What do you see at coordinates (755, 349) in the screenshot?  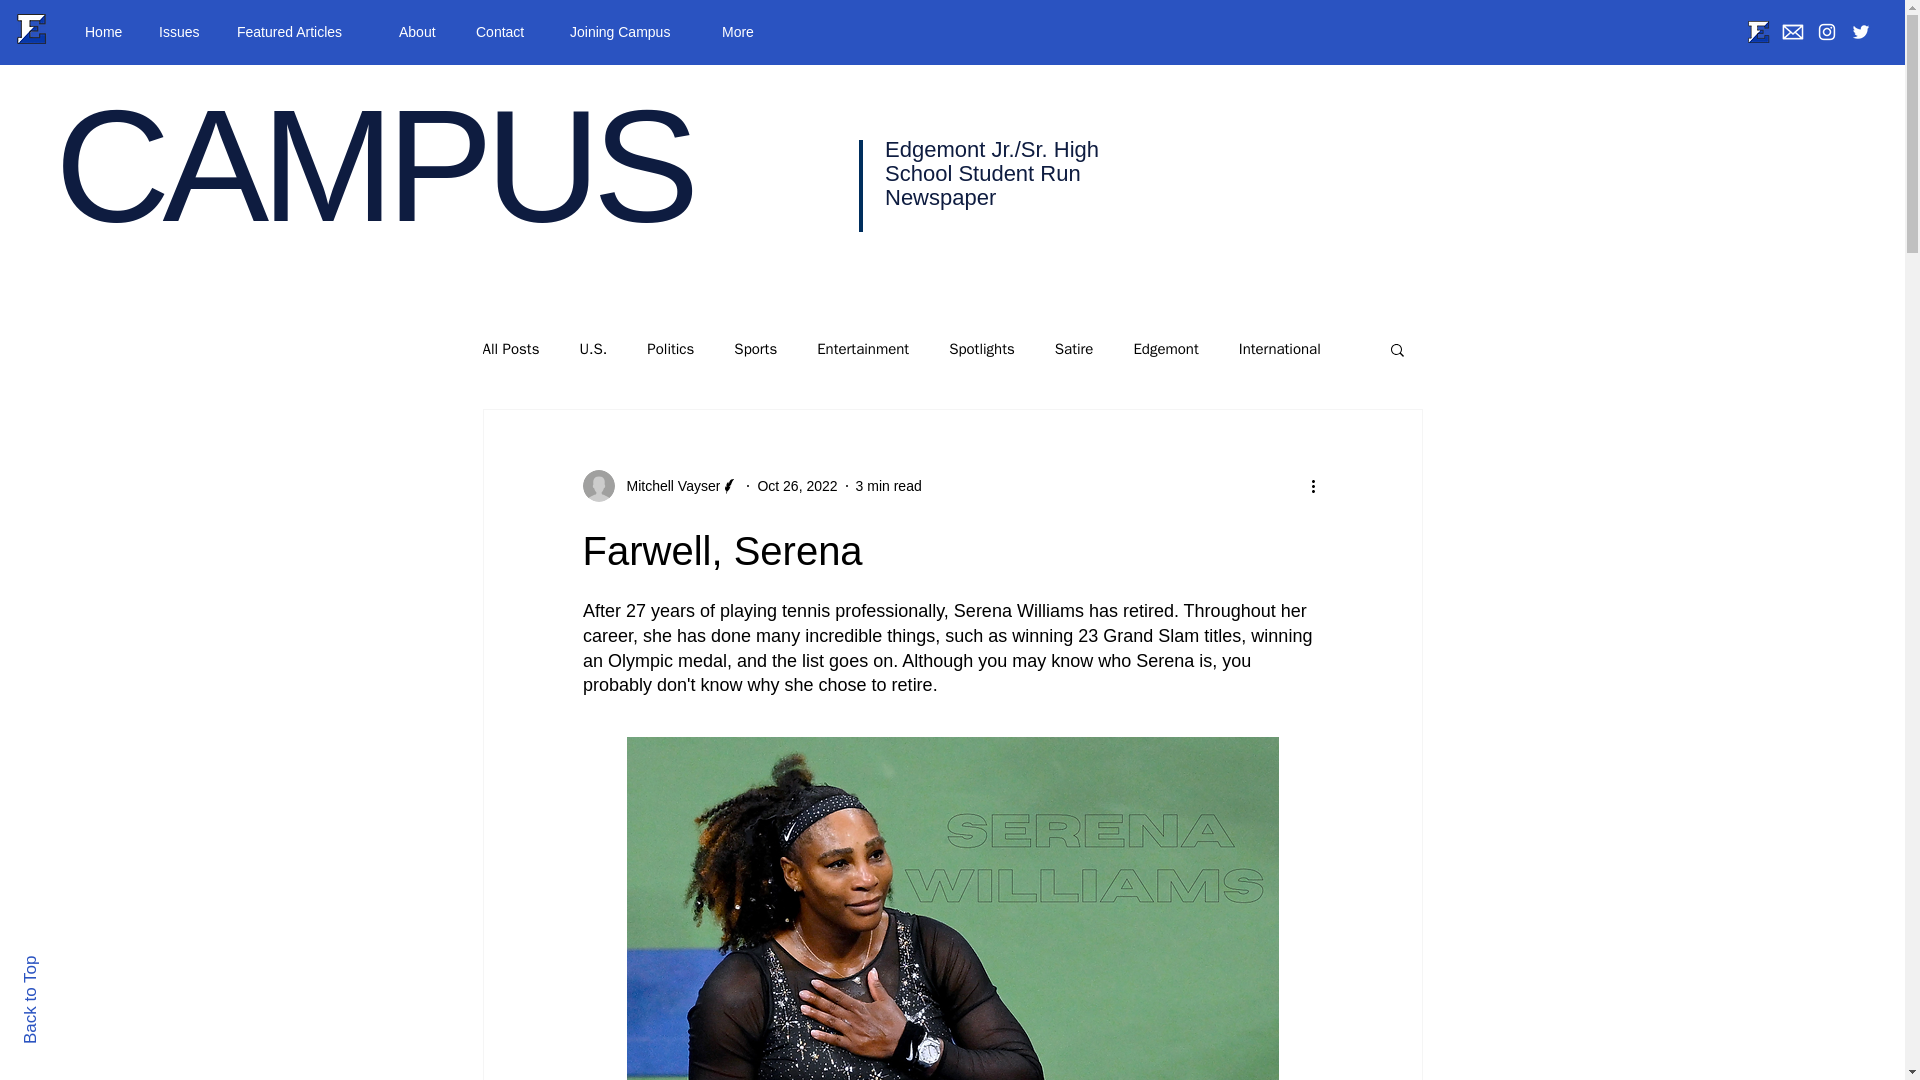 I see `Sports` at bounding box center [755, 349].